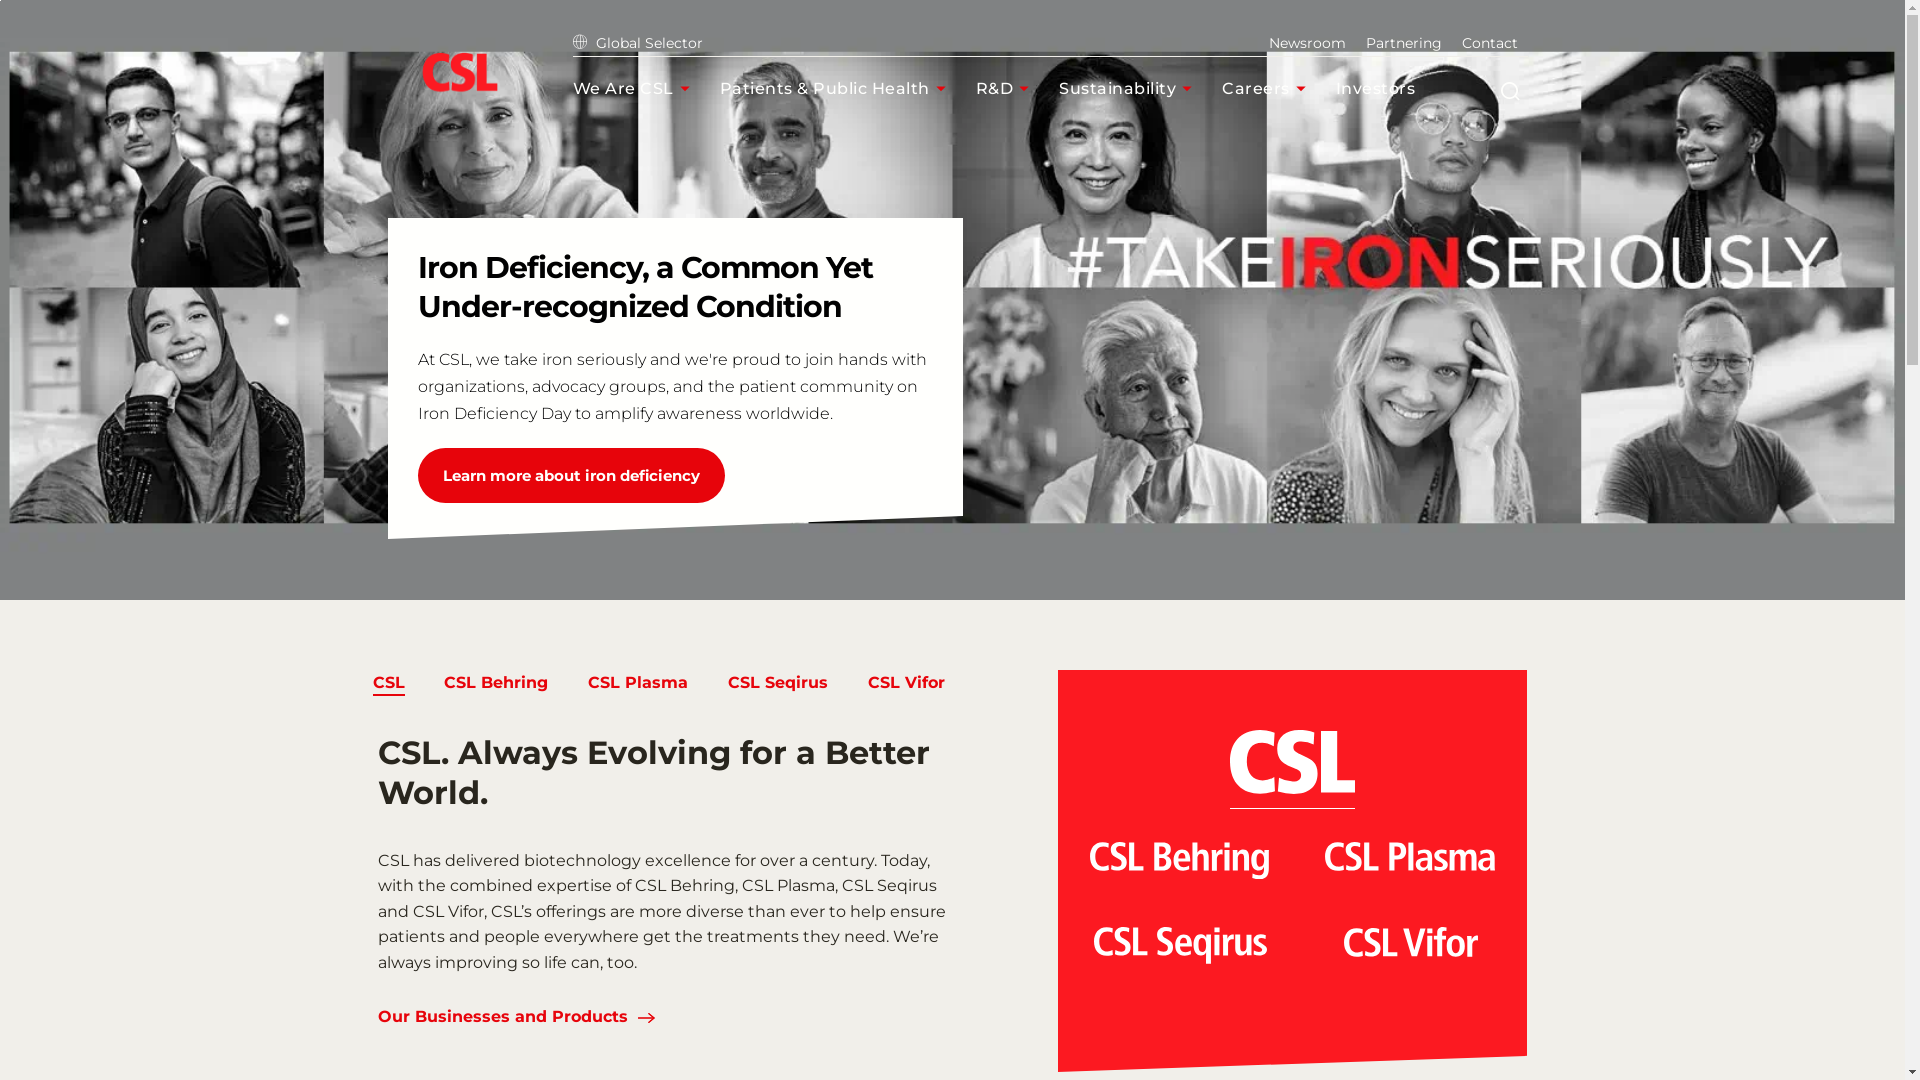 The width and height of the screenshot is (1920, 1080). I want to click on We Are CSL, so click(636, 89).